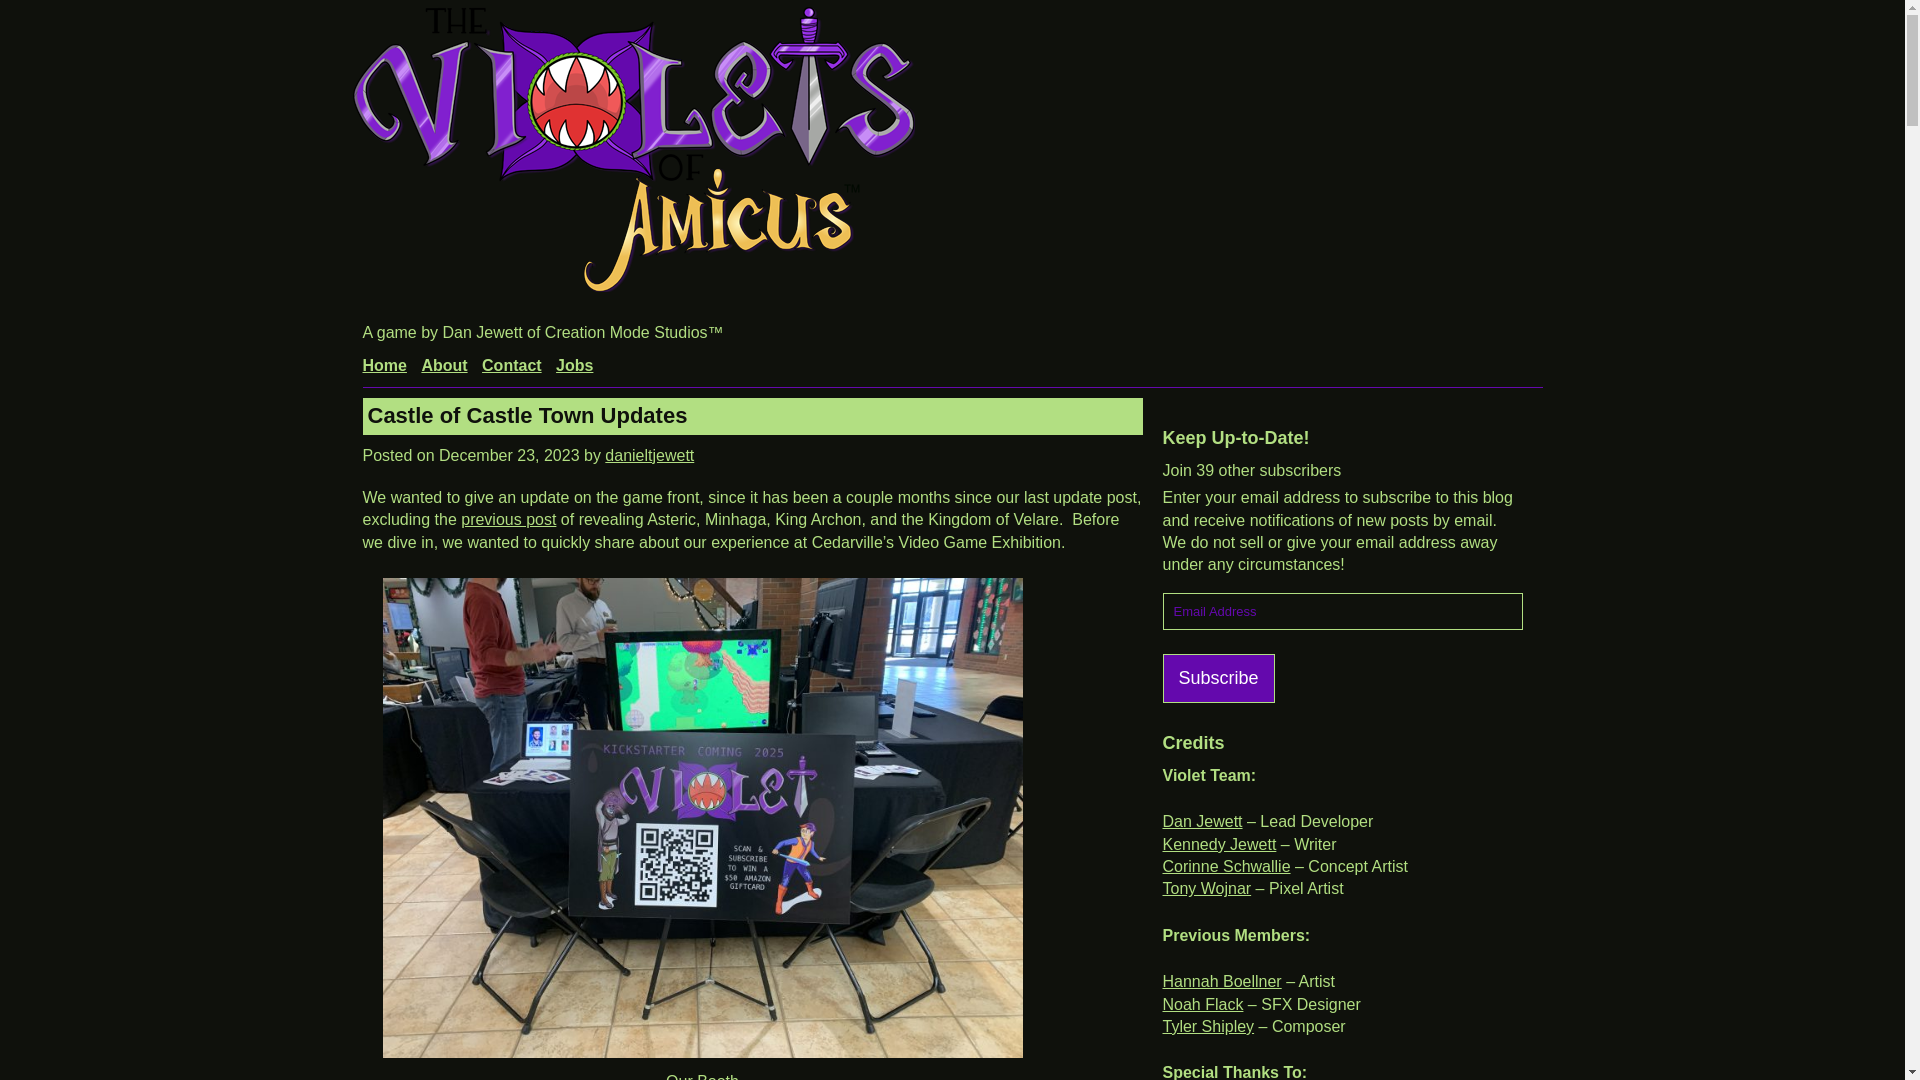 This screenshot has width=1920, height=1080. What do you see at coordinates (648, 456) in the screenshot?
I see `danieltjewett` at bounding box center [648, 456].